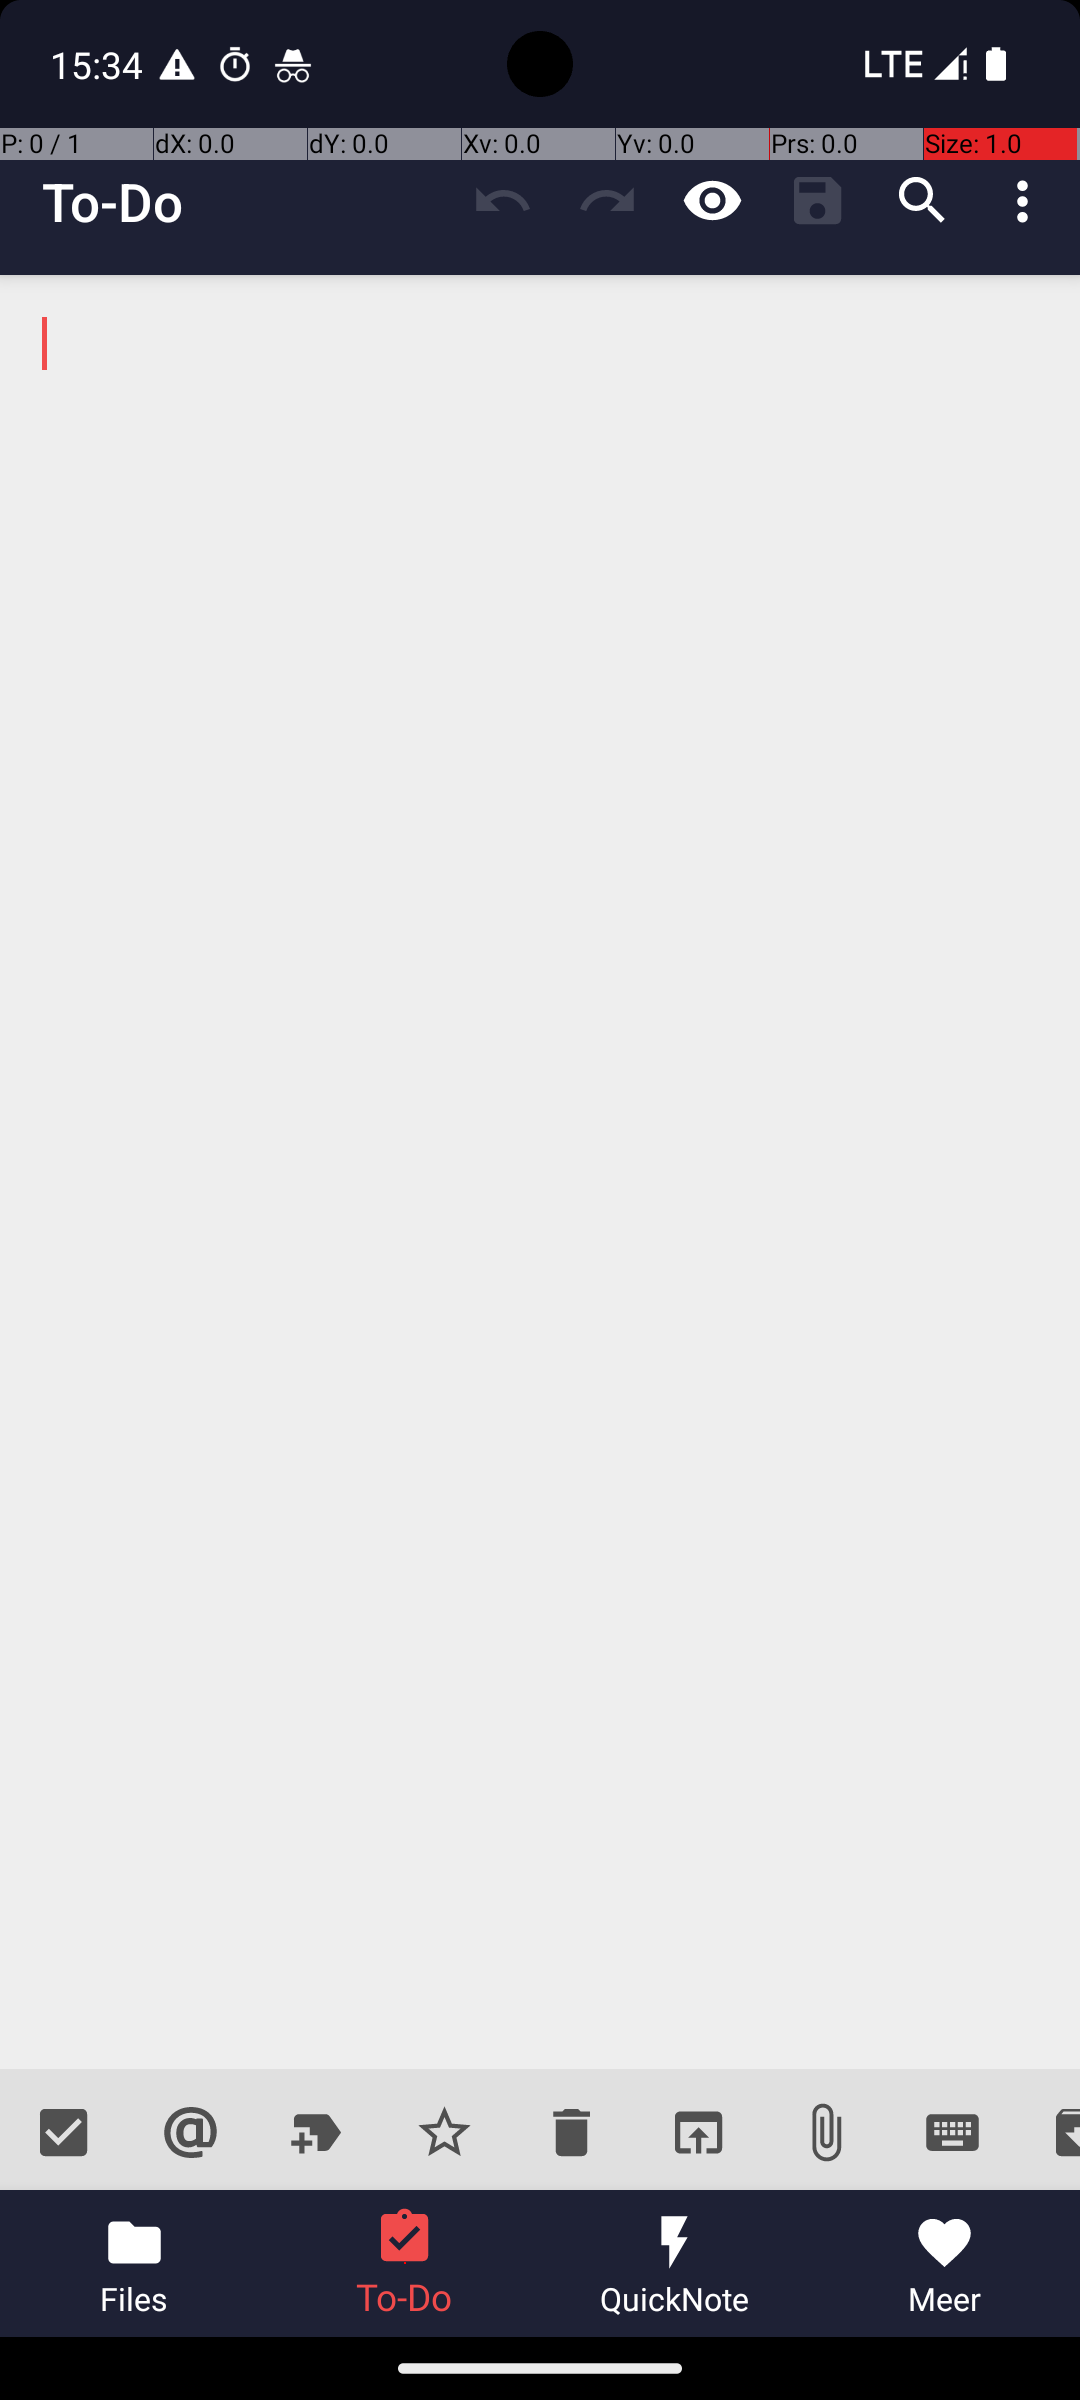  What do you see at coordinates (64, 2132) in the screenshot?
I see `Toggle done` at bounding box center [64, 2132].